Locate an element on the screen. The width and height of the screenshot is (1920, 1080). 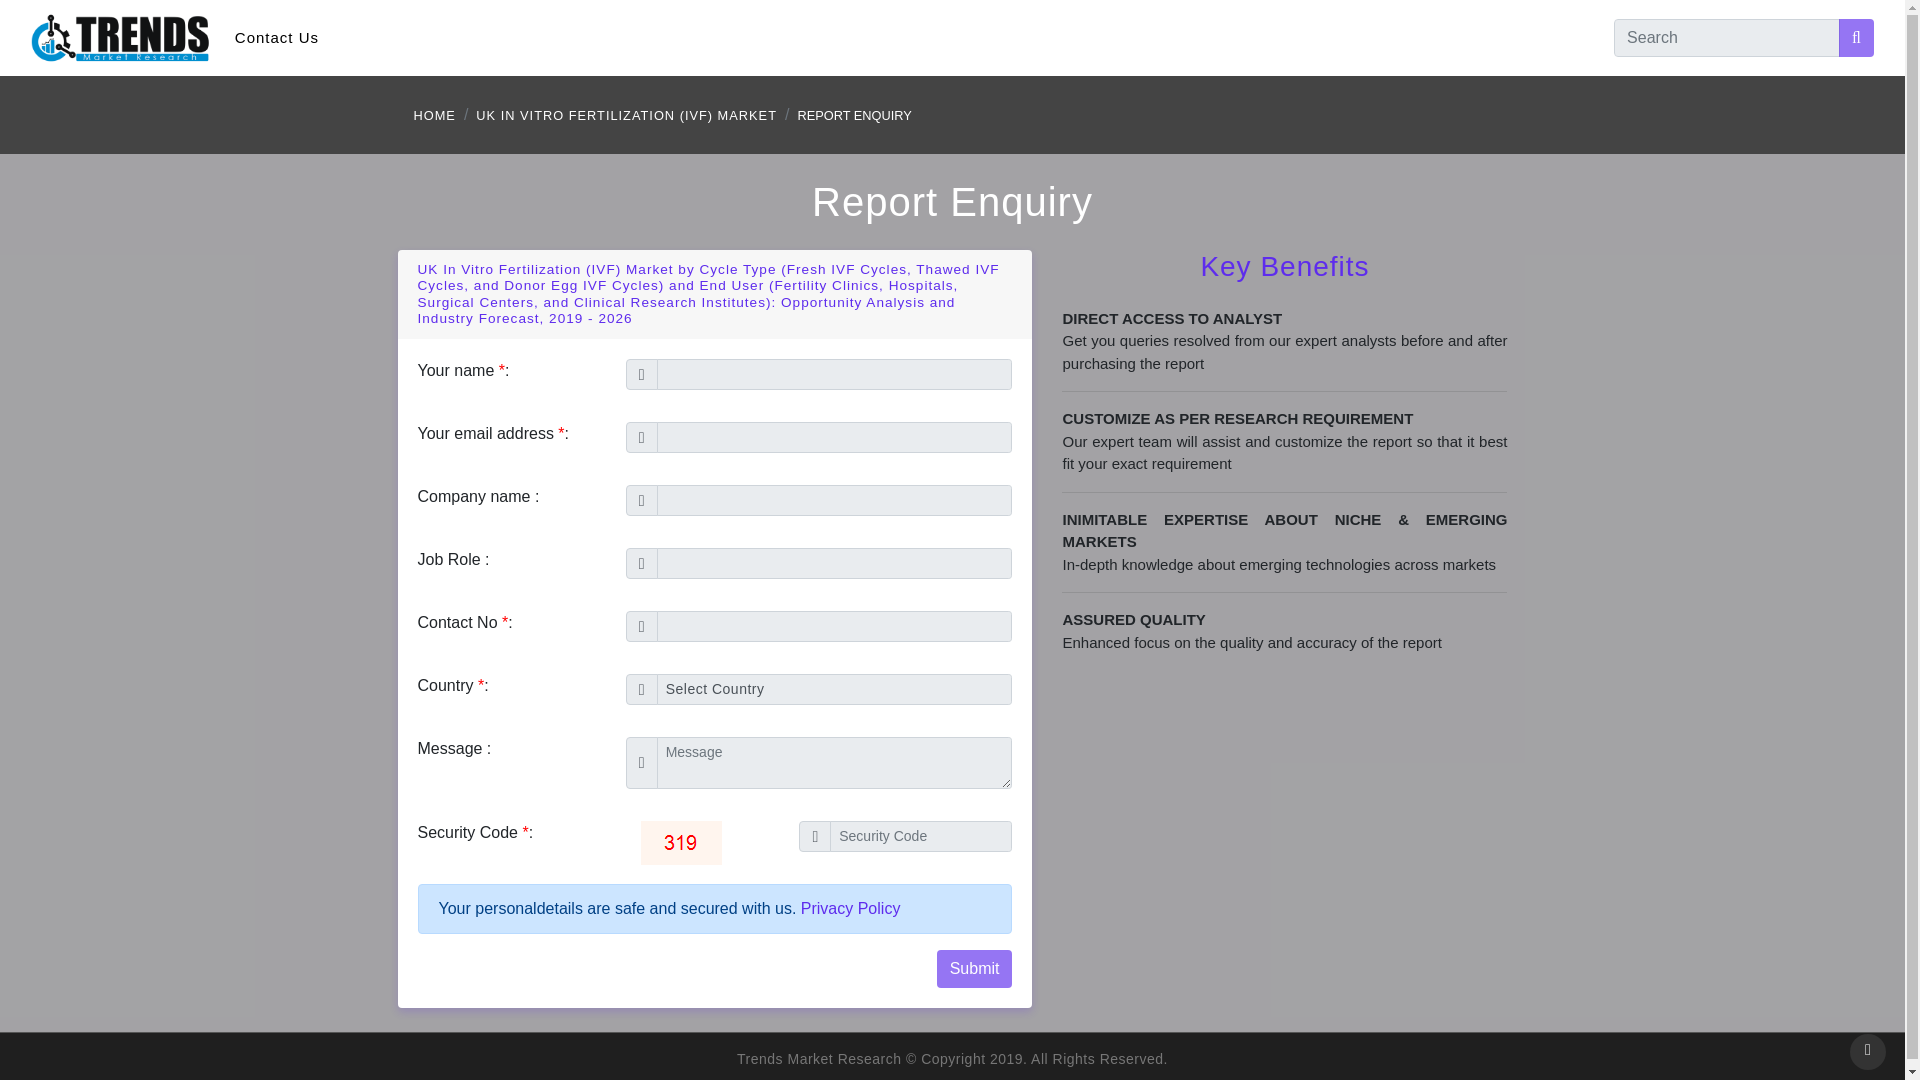
Captcha is located at coordinates (681, 842).